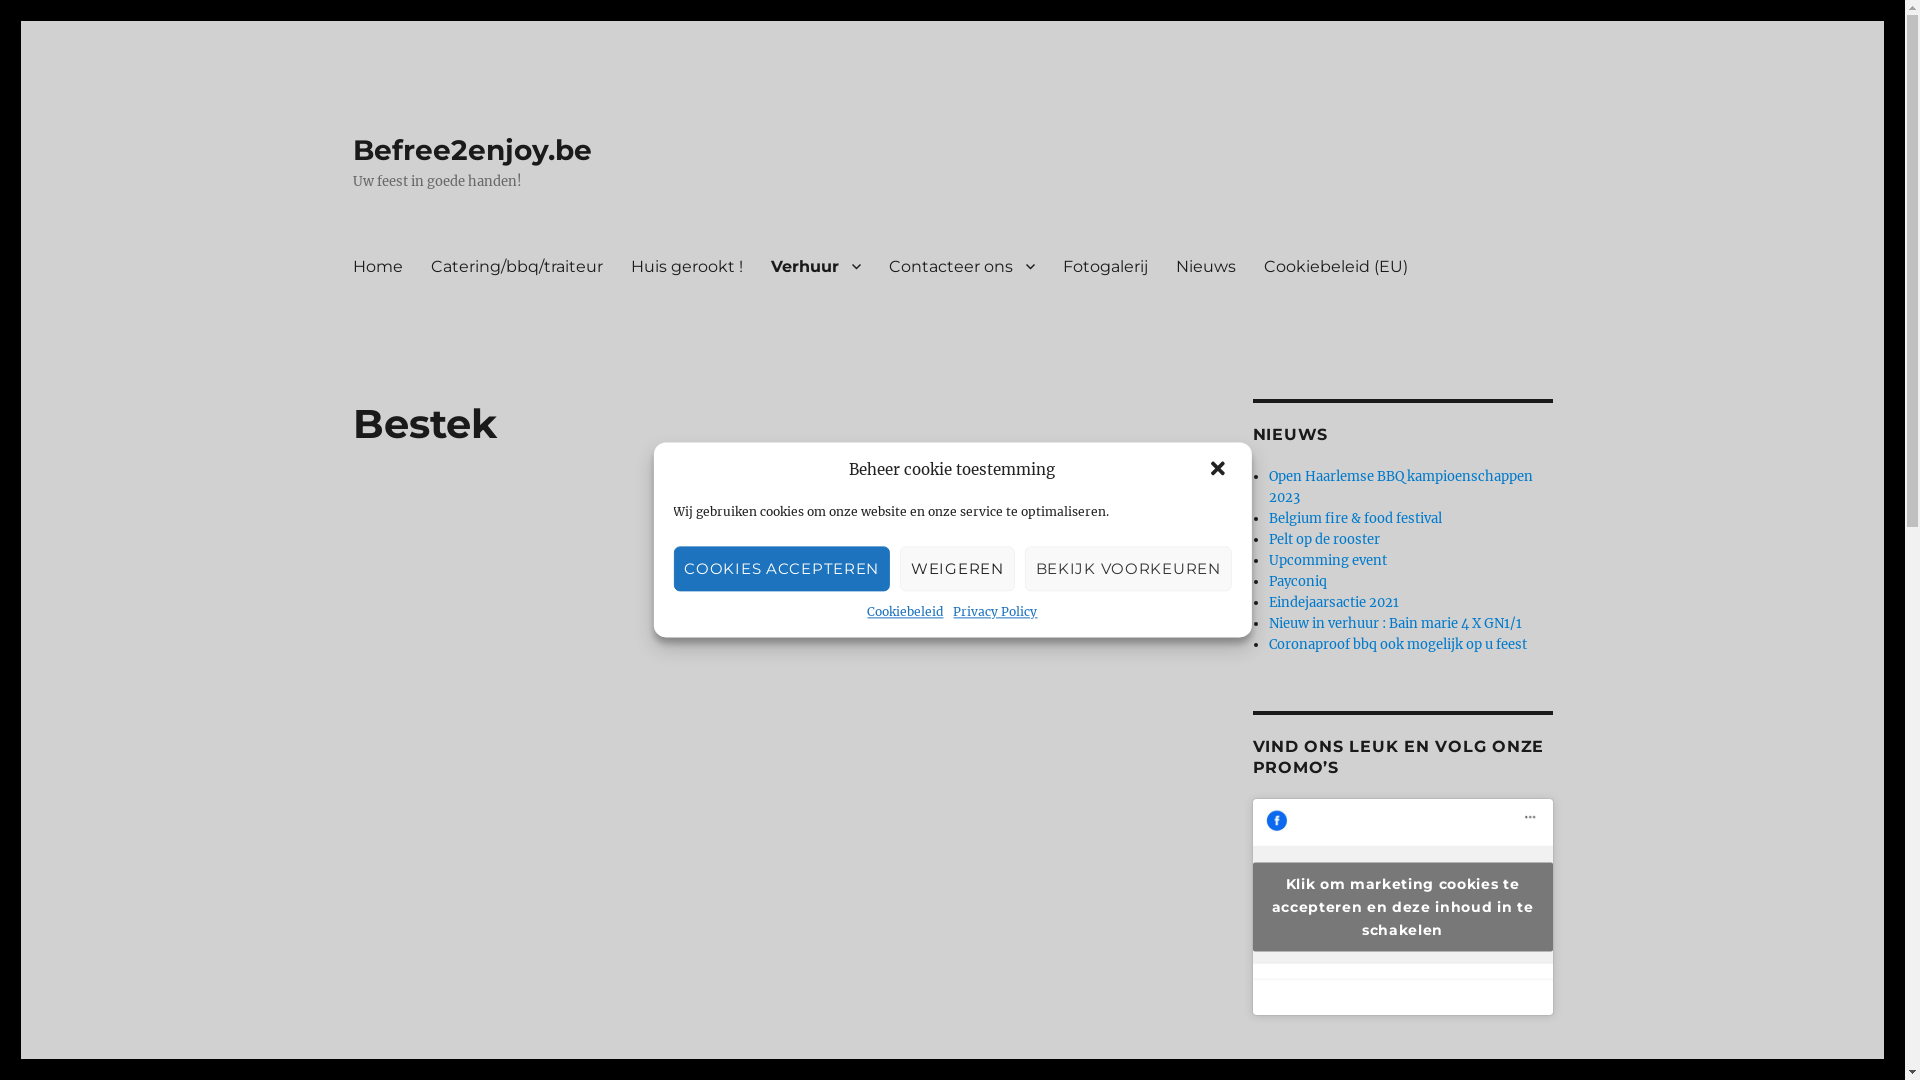 The width and height of the screenshot is (1920, 1080). What do you see at coordinates (1328, 560) in the screenshot?
I see `Upcomming event` at bounding box center [1328, 560].